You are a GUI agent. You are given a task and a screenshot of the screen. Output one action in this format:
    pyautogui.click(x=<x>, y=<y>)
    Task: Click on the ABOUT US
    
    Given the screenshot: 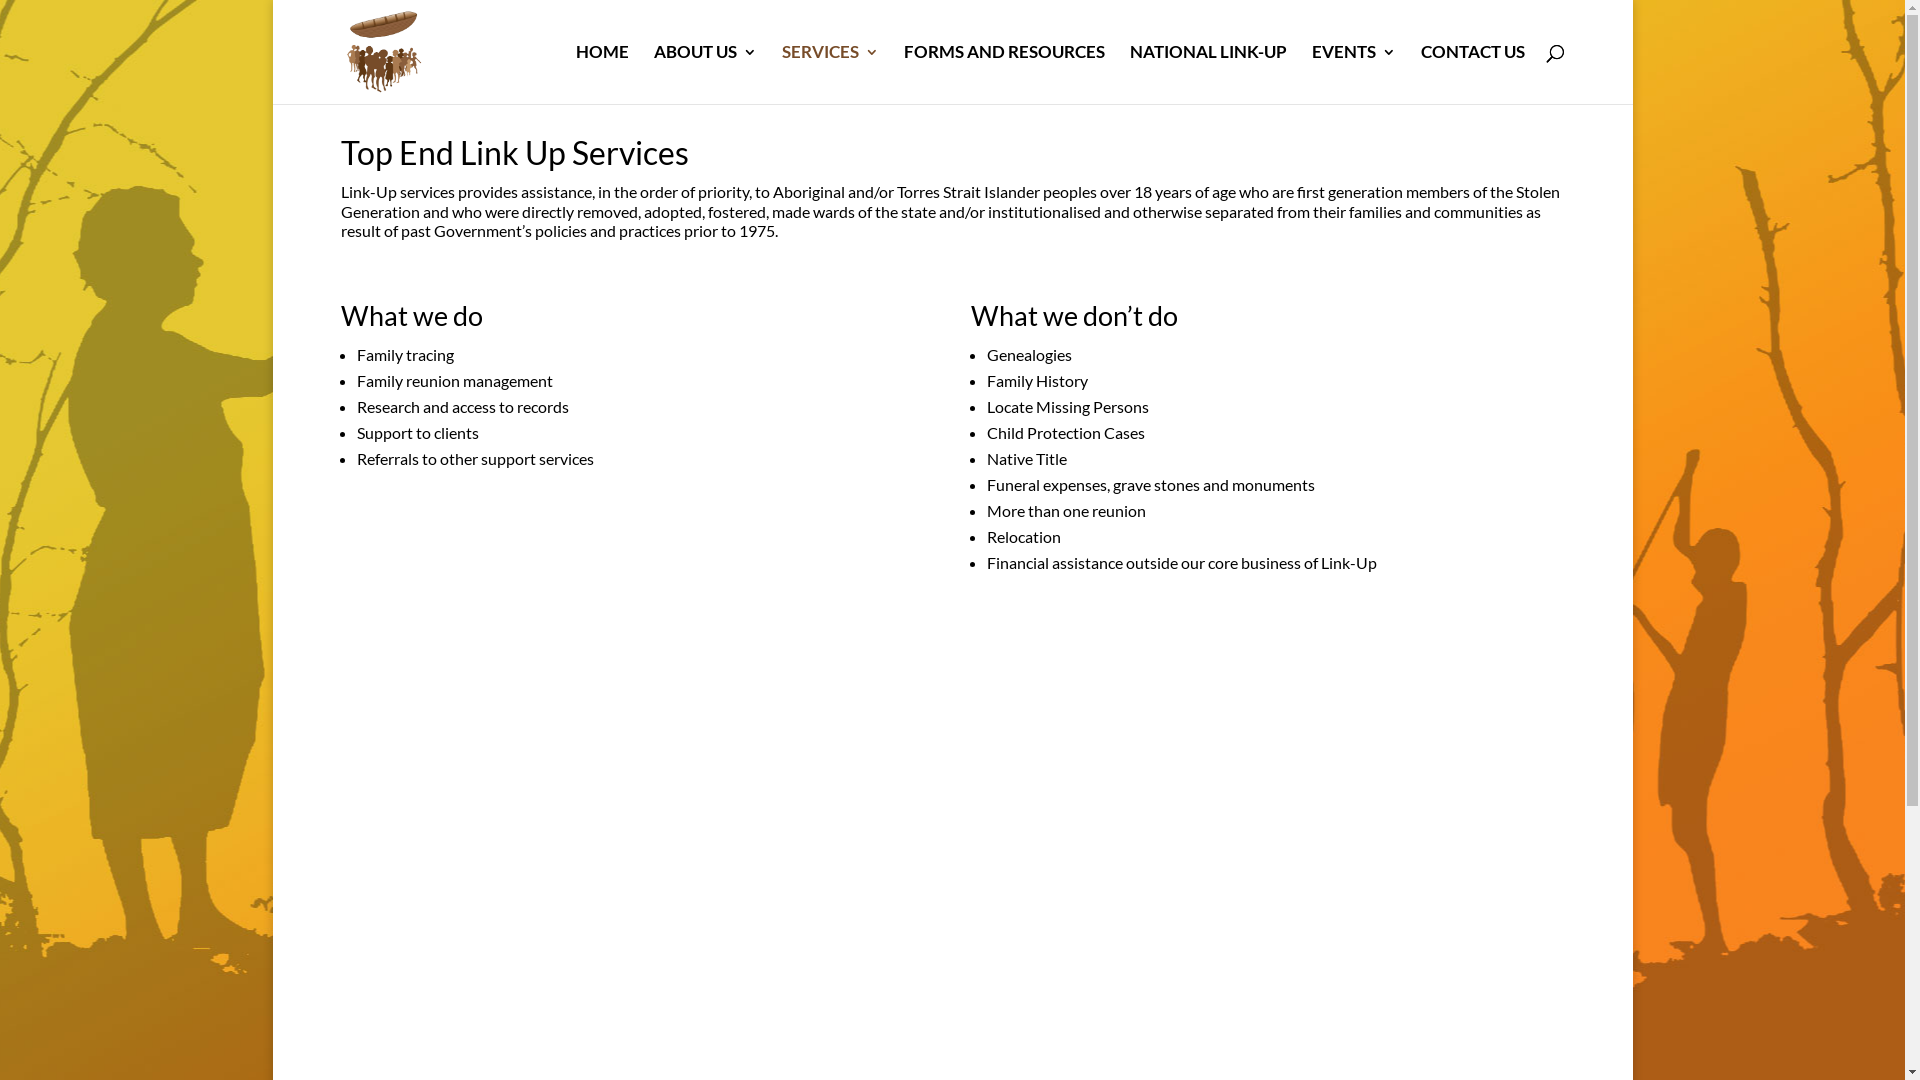 What is the action you would take?
    pyautogui.click(x=706, y=74)
    